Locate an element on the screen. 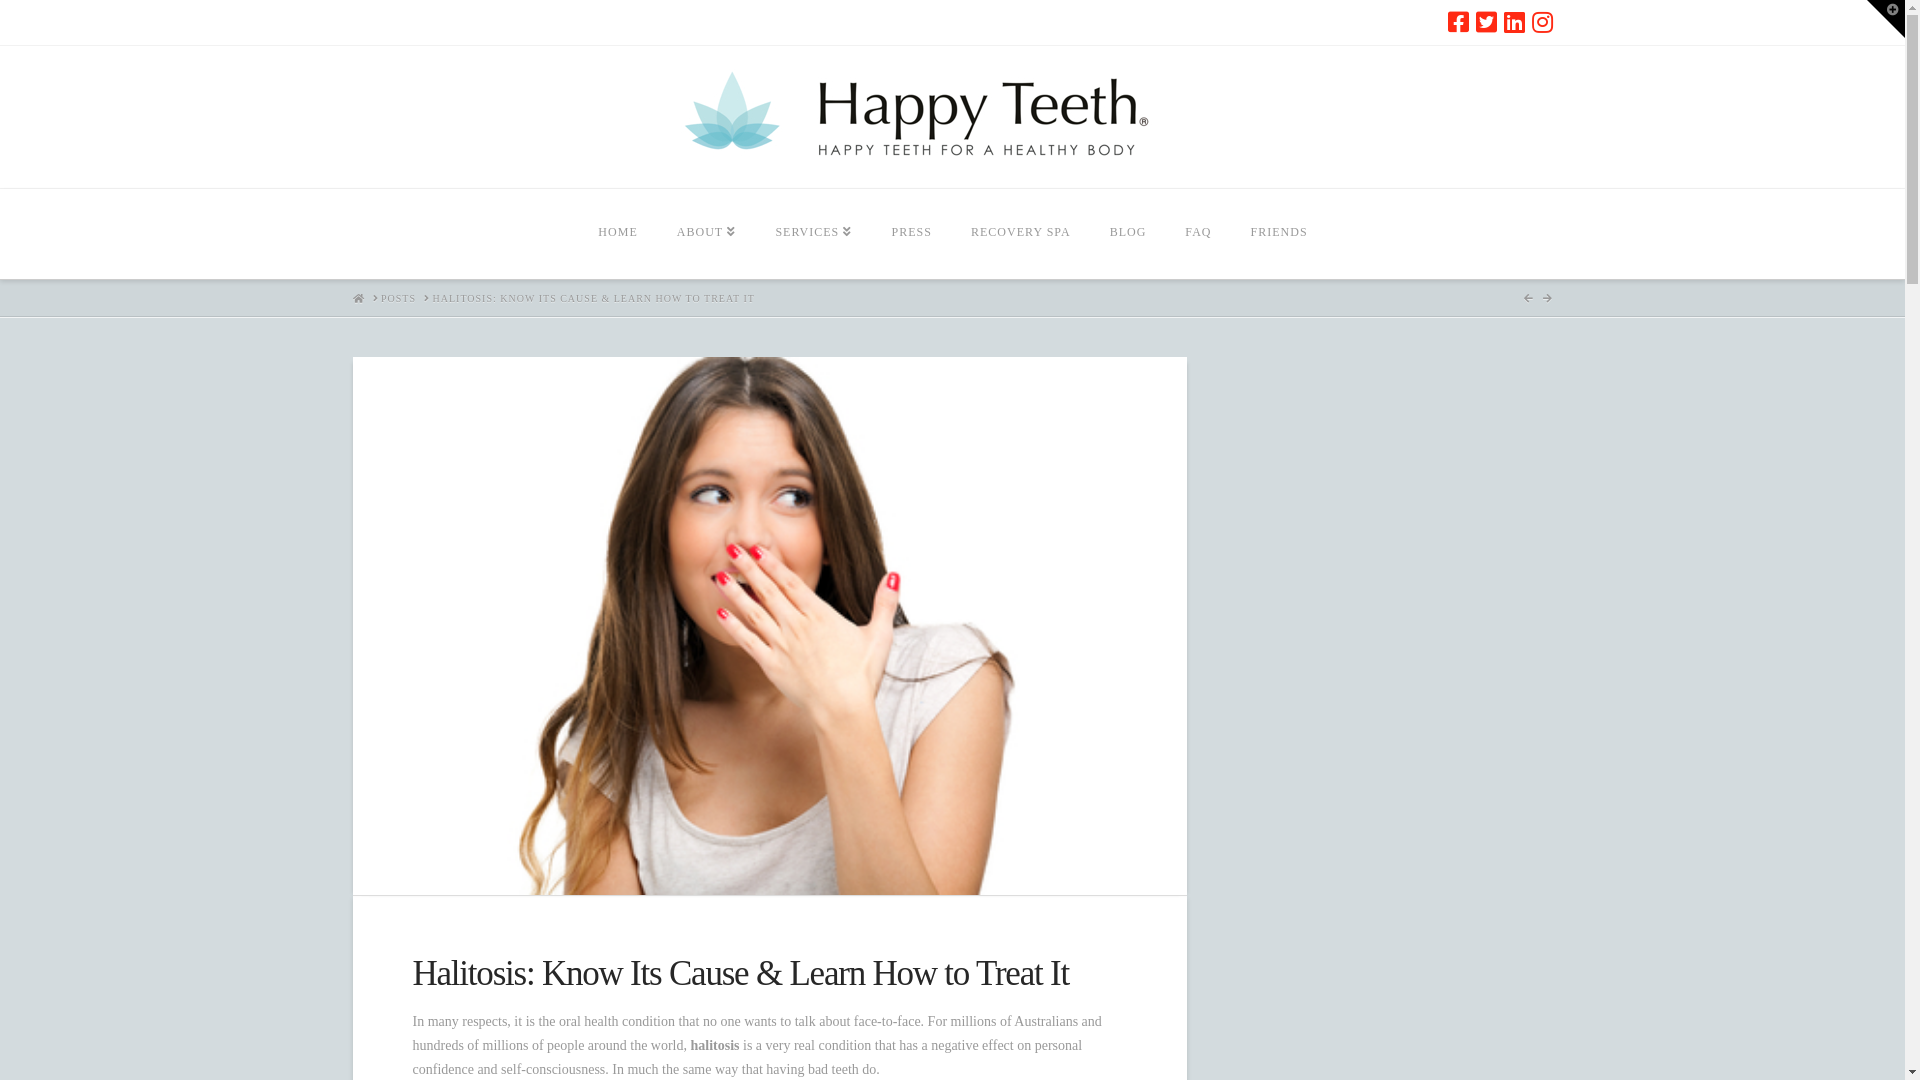  ABOUT is located at coordinates (706, 234).